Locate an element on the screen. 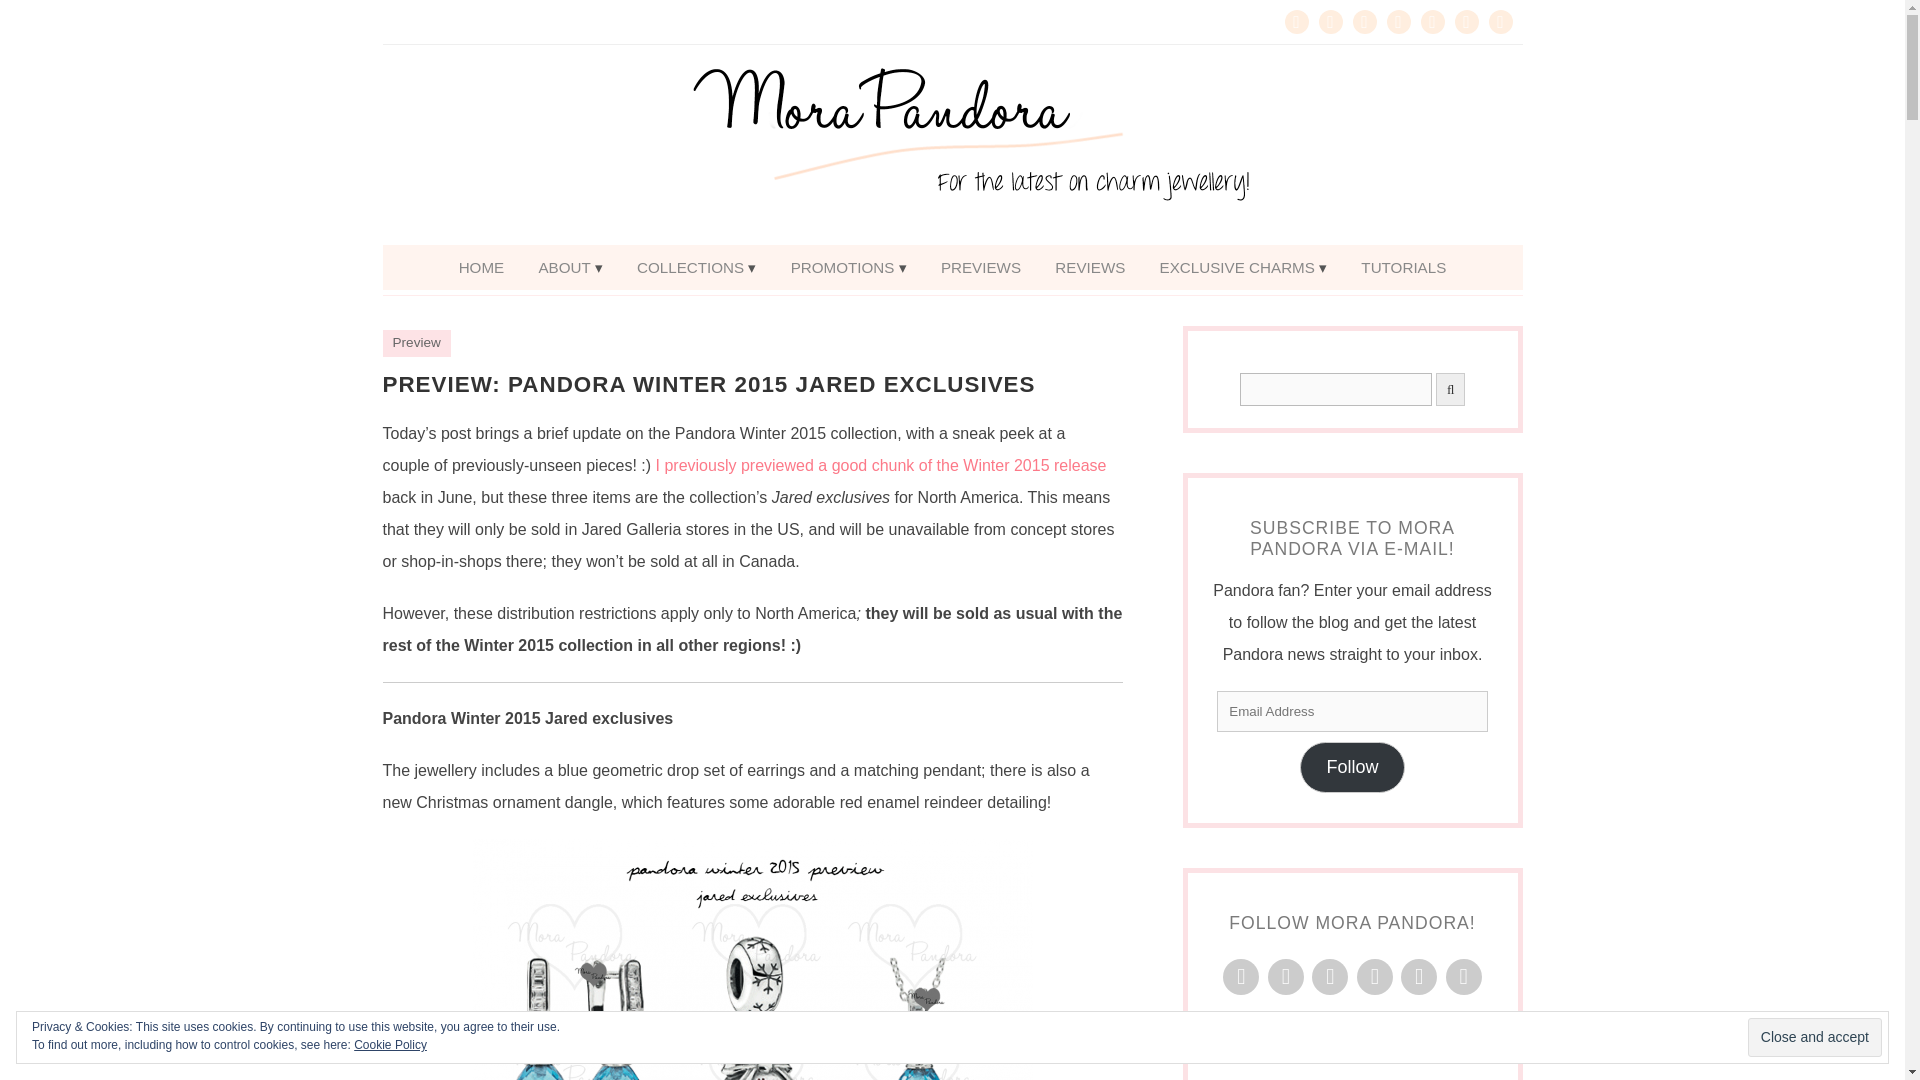 This screenshot has height=1080, width=1920. COLLECTIONS is located at coordinates (696, 268).